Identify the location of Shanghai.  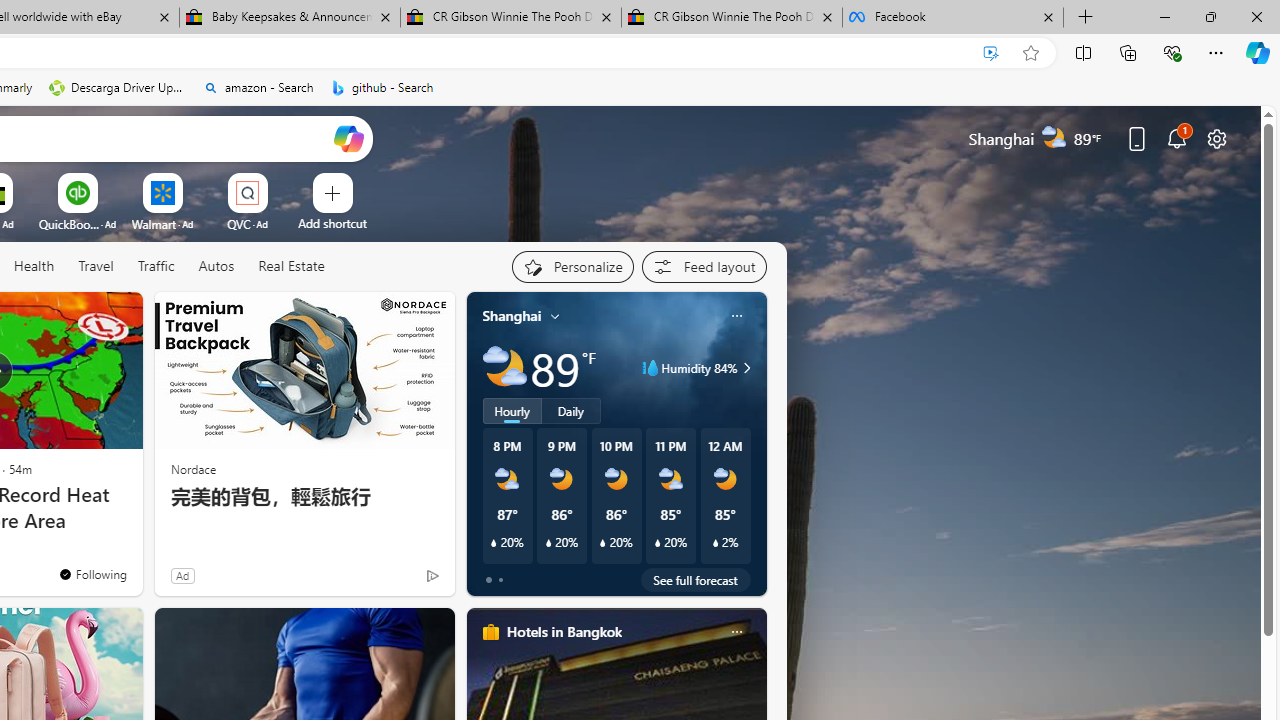
(512, 315).